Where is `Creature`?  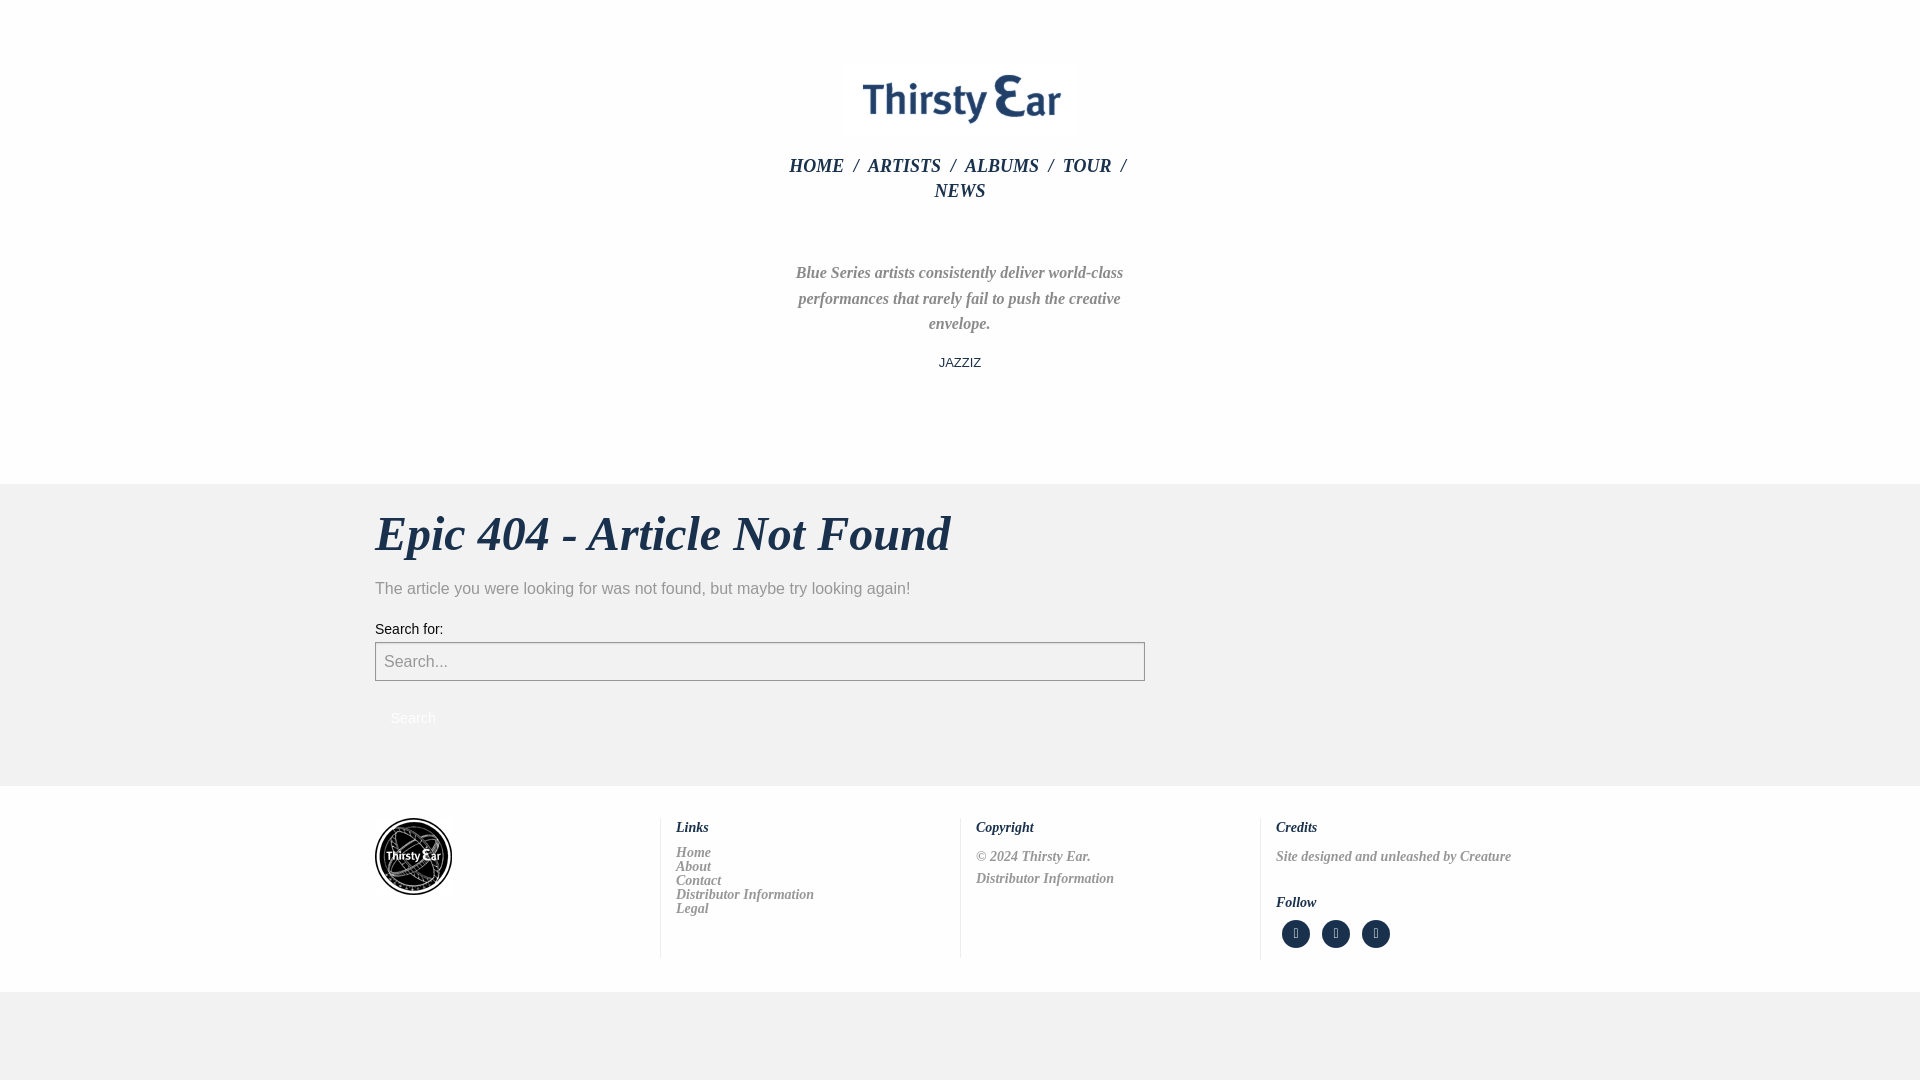
Creature is located at coordinates (1485, 856).